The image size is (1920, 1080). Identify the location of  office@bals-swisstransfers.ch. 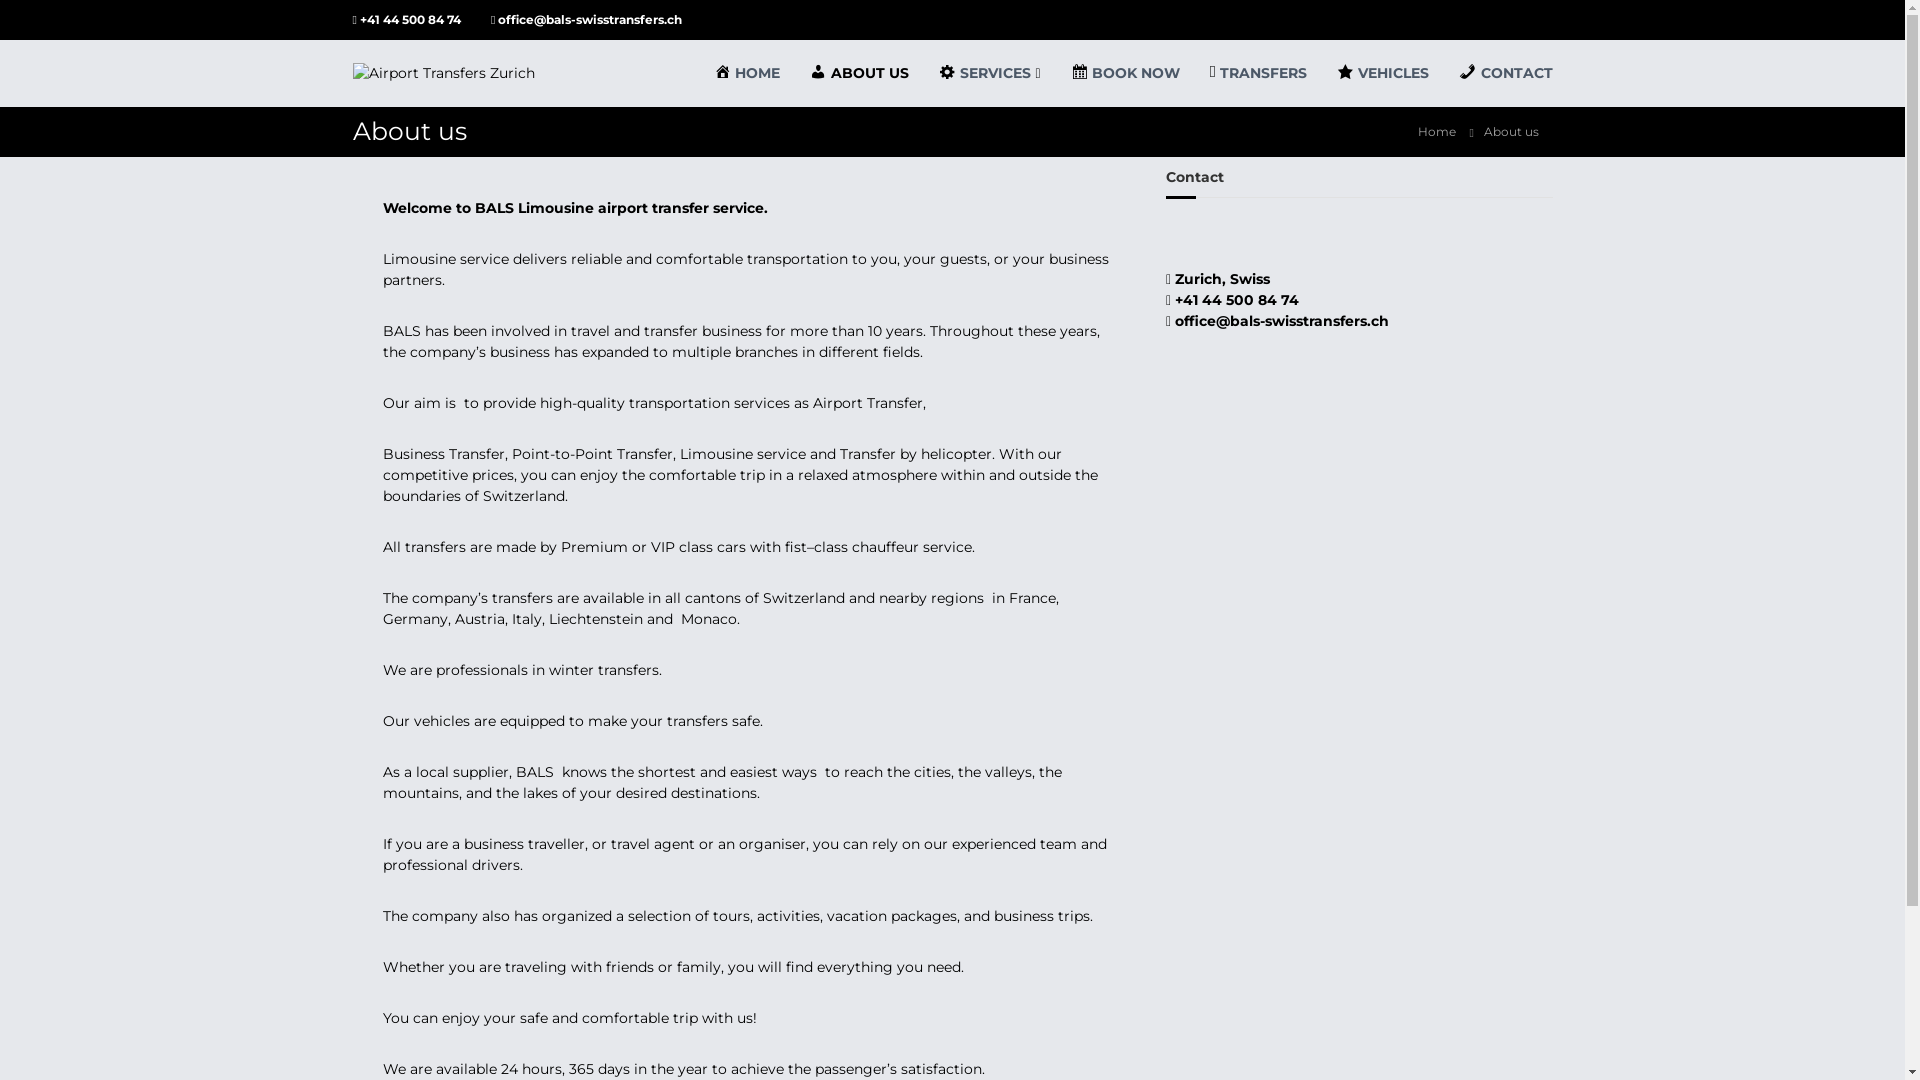
(588, 20).